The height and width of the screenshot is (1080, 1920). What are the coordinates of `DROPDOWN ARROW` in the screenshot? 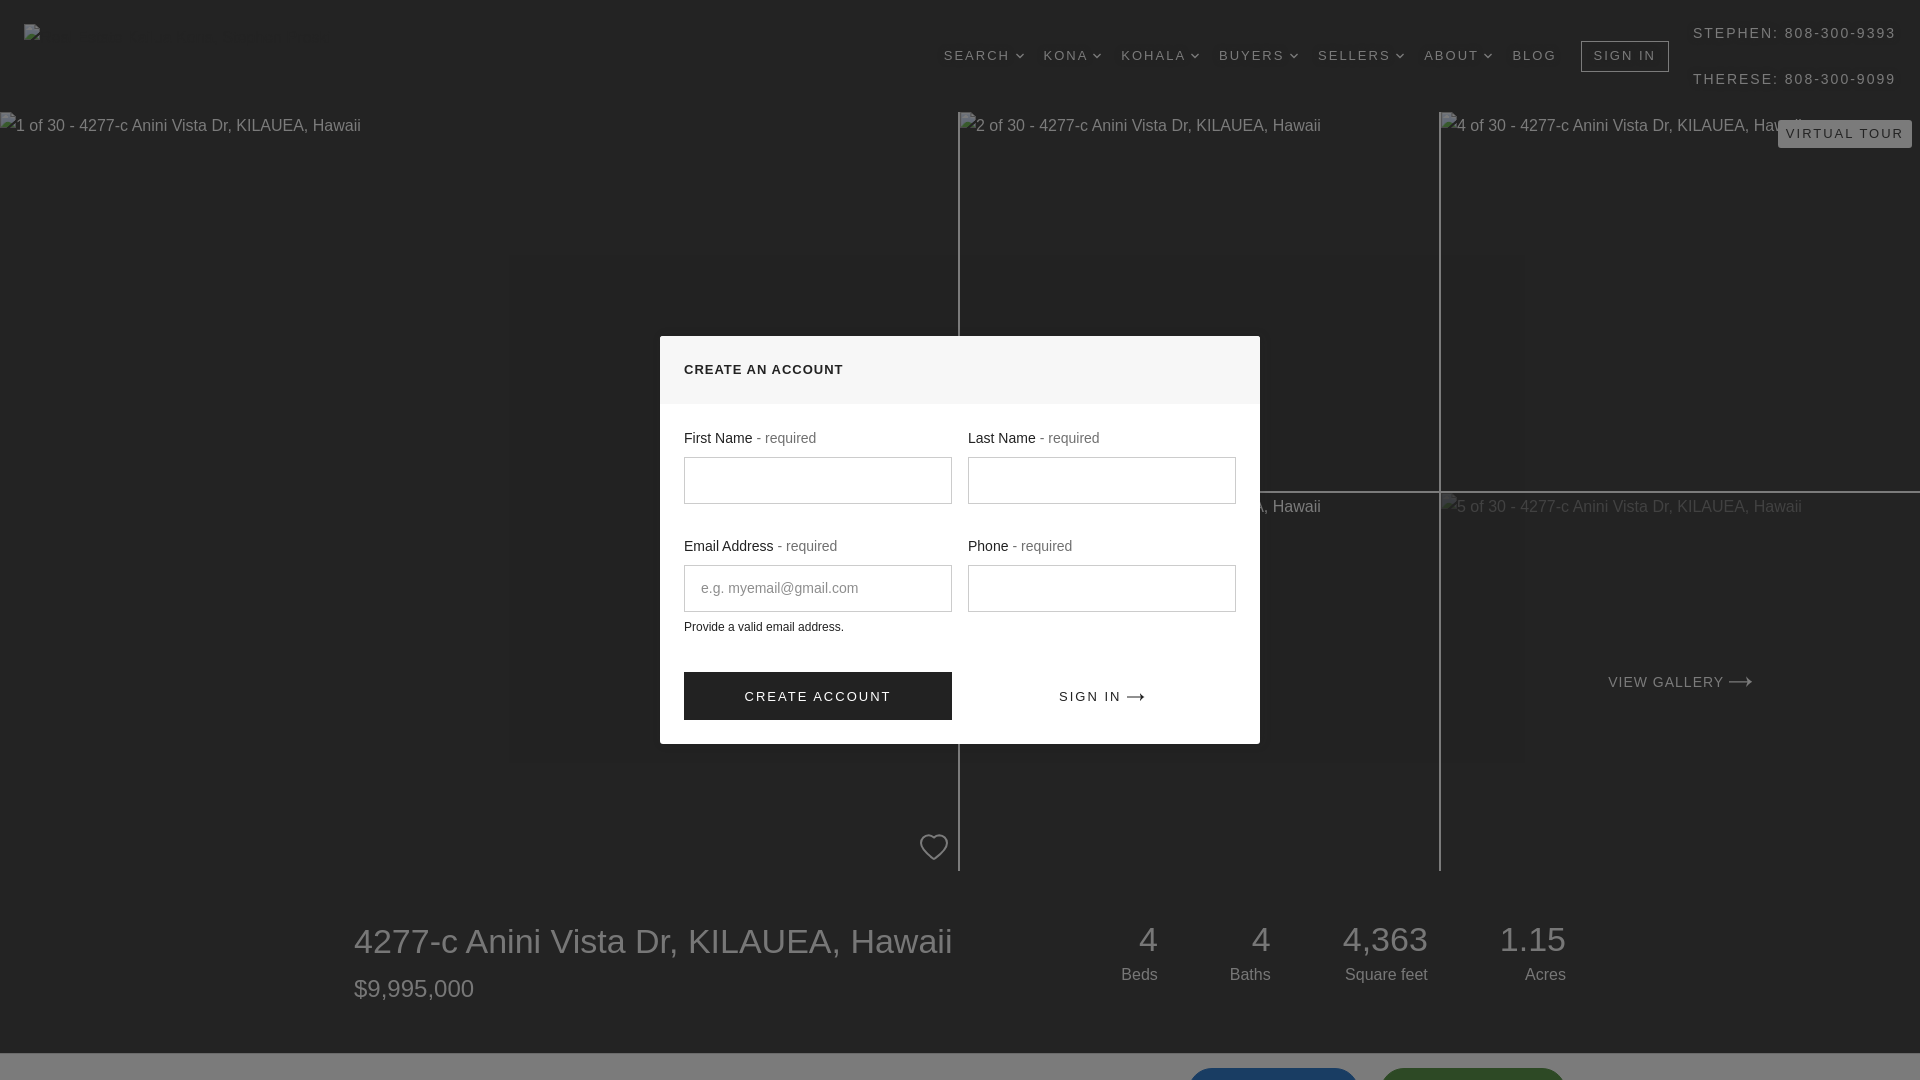 It's located at (1488, 56).